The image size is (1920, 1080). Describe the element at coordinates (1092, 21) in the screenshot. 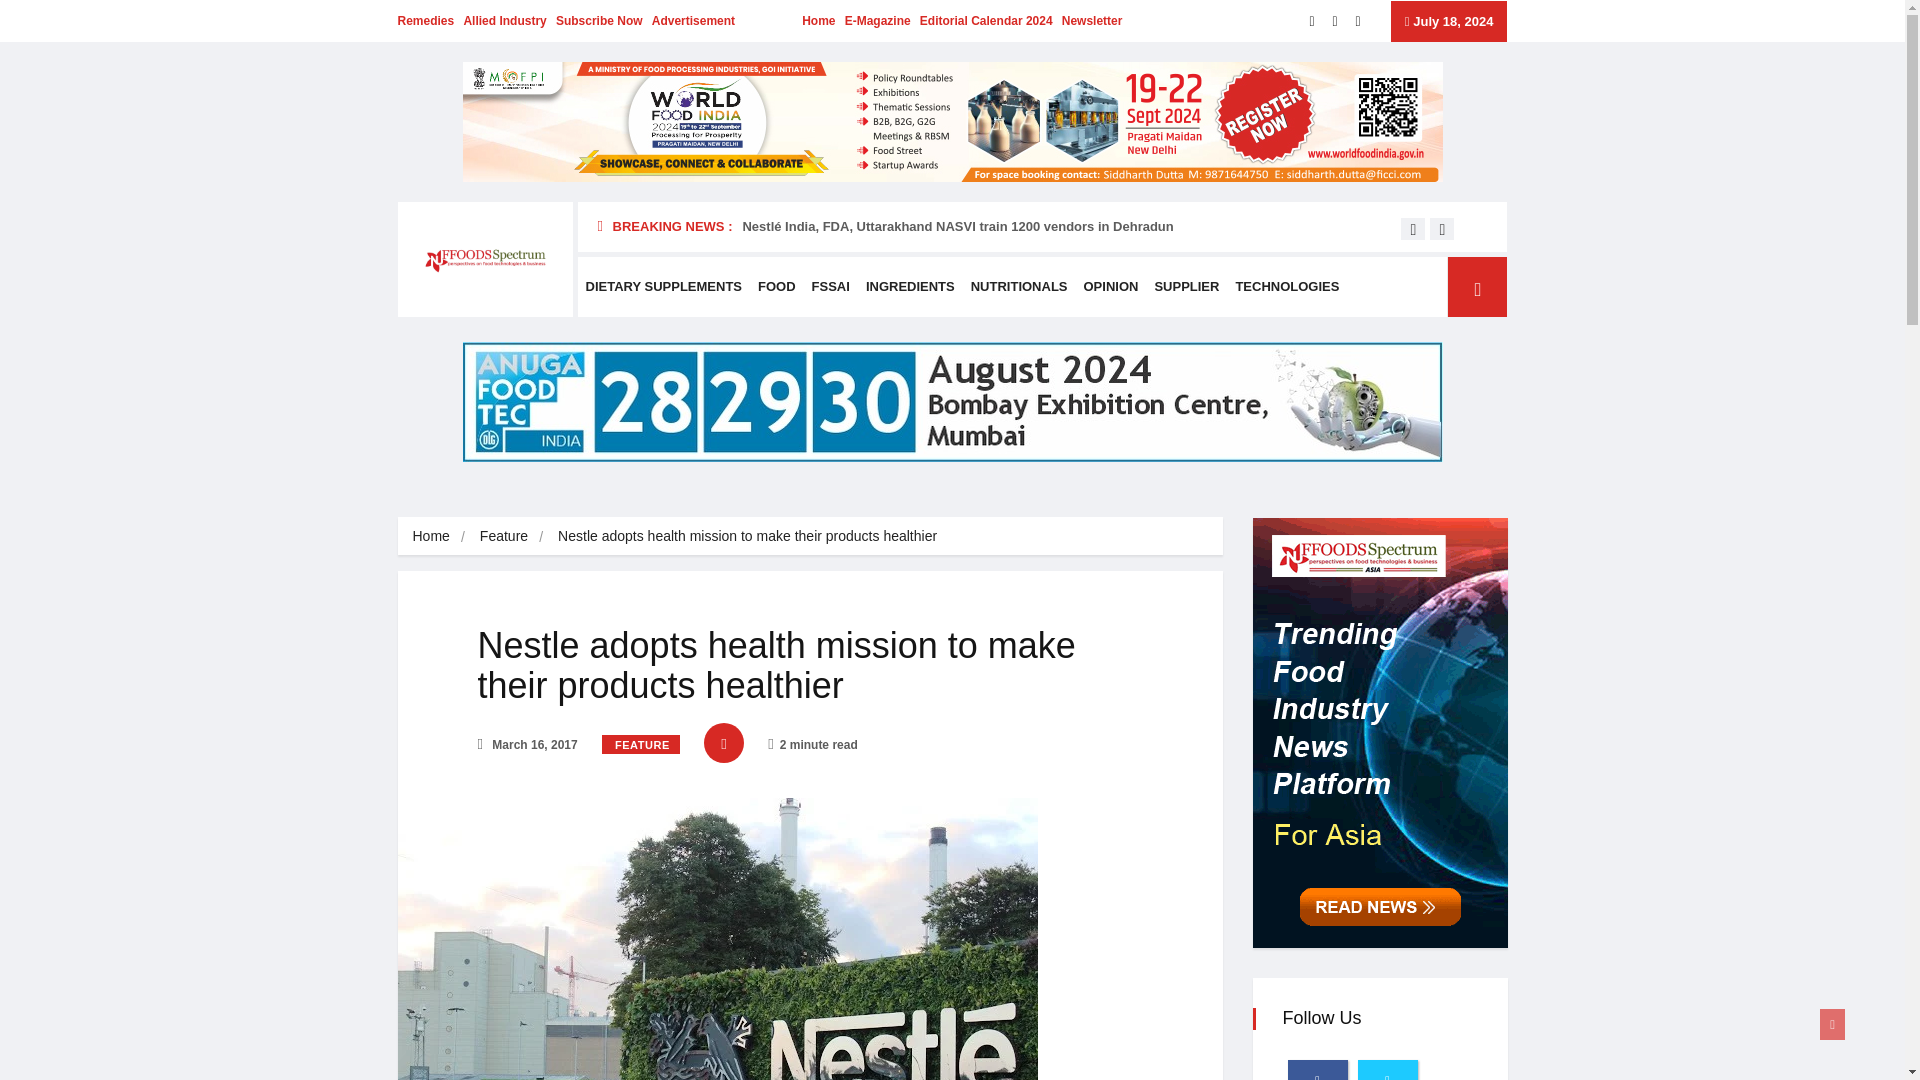

I see `Newsletter` at that location.